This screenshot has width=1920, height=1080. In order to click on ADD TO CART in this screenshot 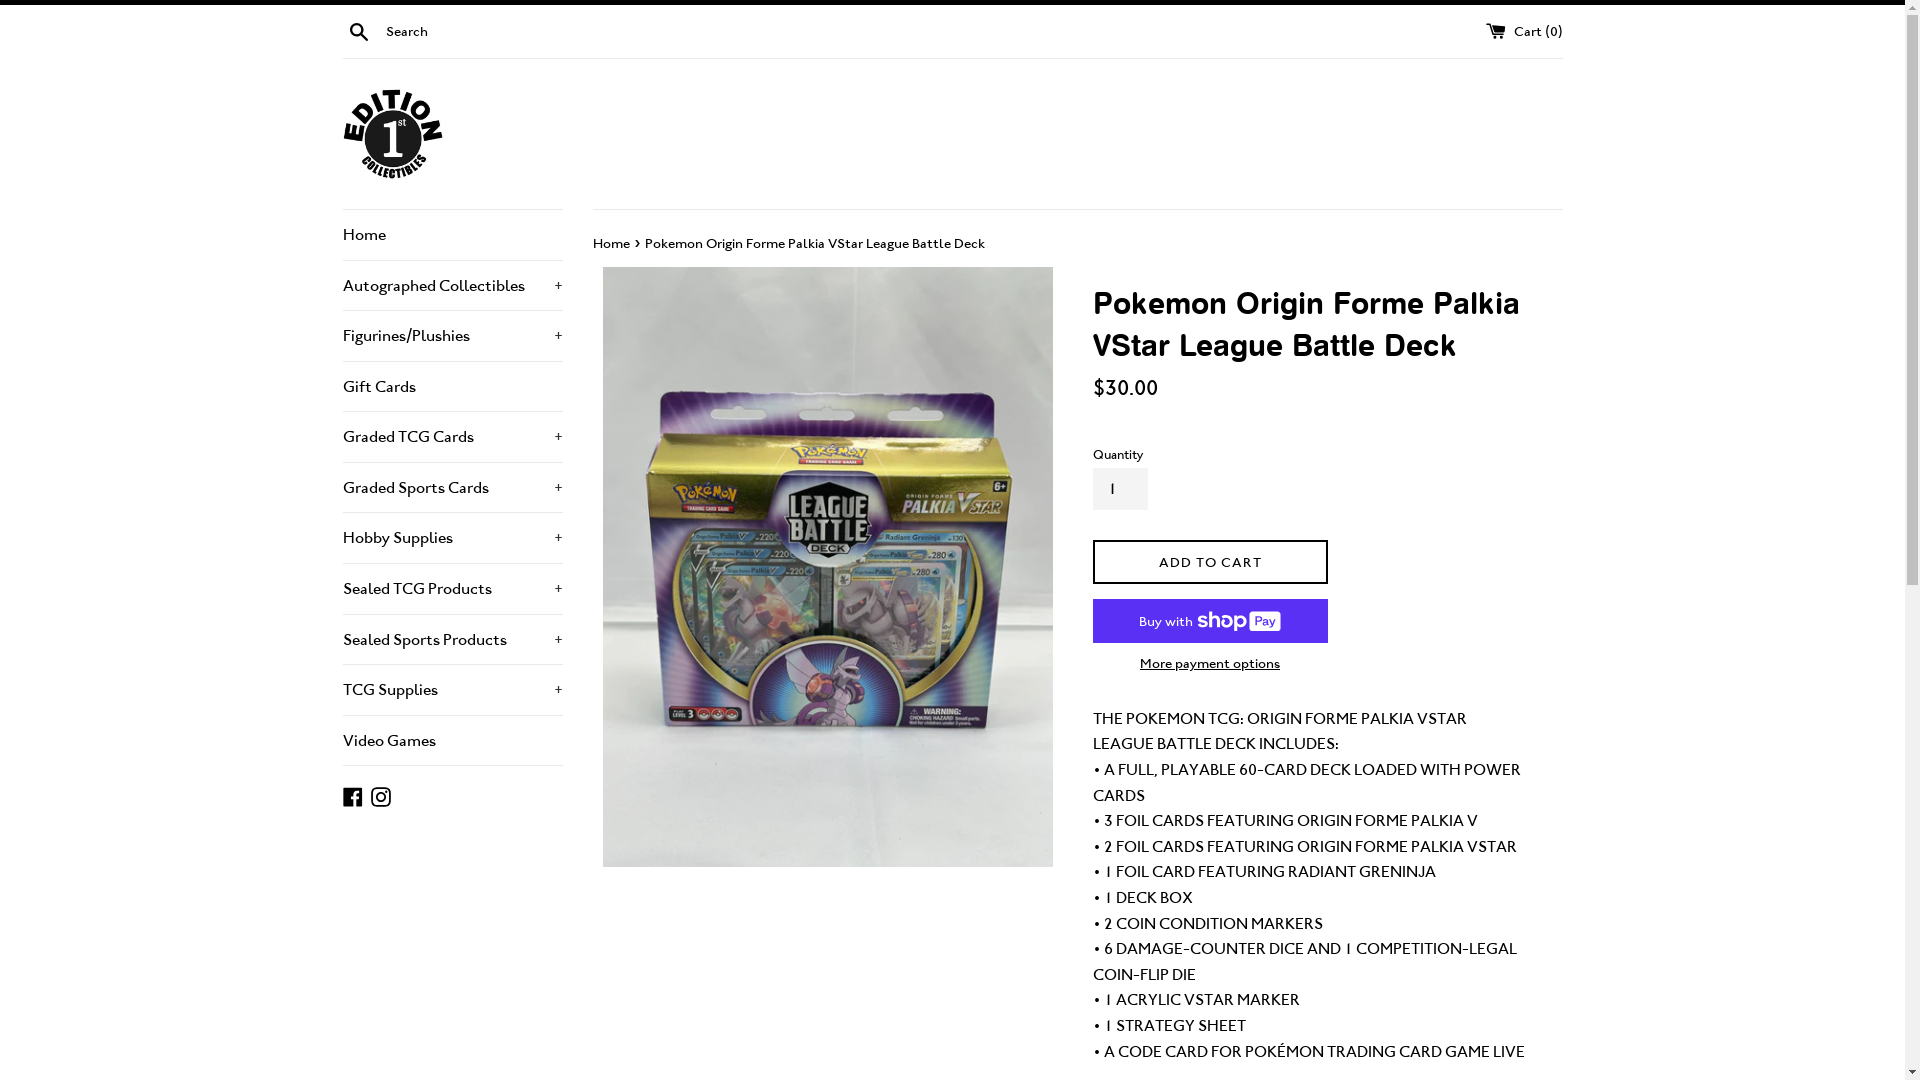, I will do `click(1210, 562)`.